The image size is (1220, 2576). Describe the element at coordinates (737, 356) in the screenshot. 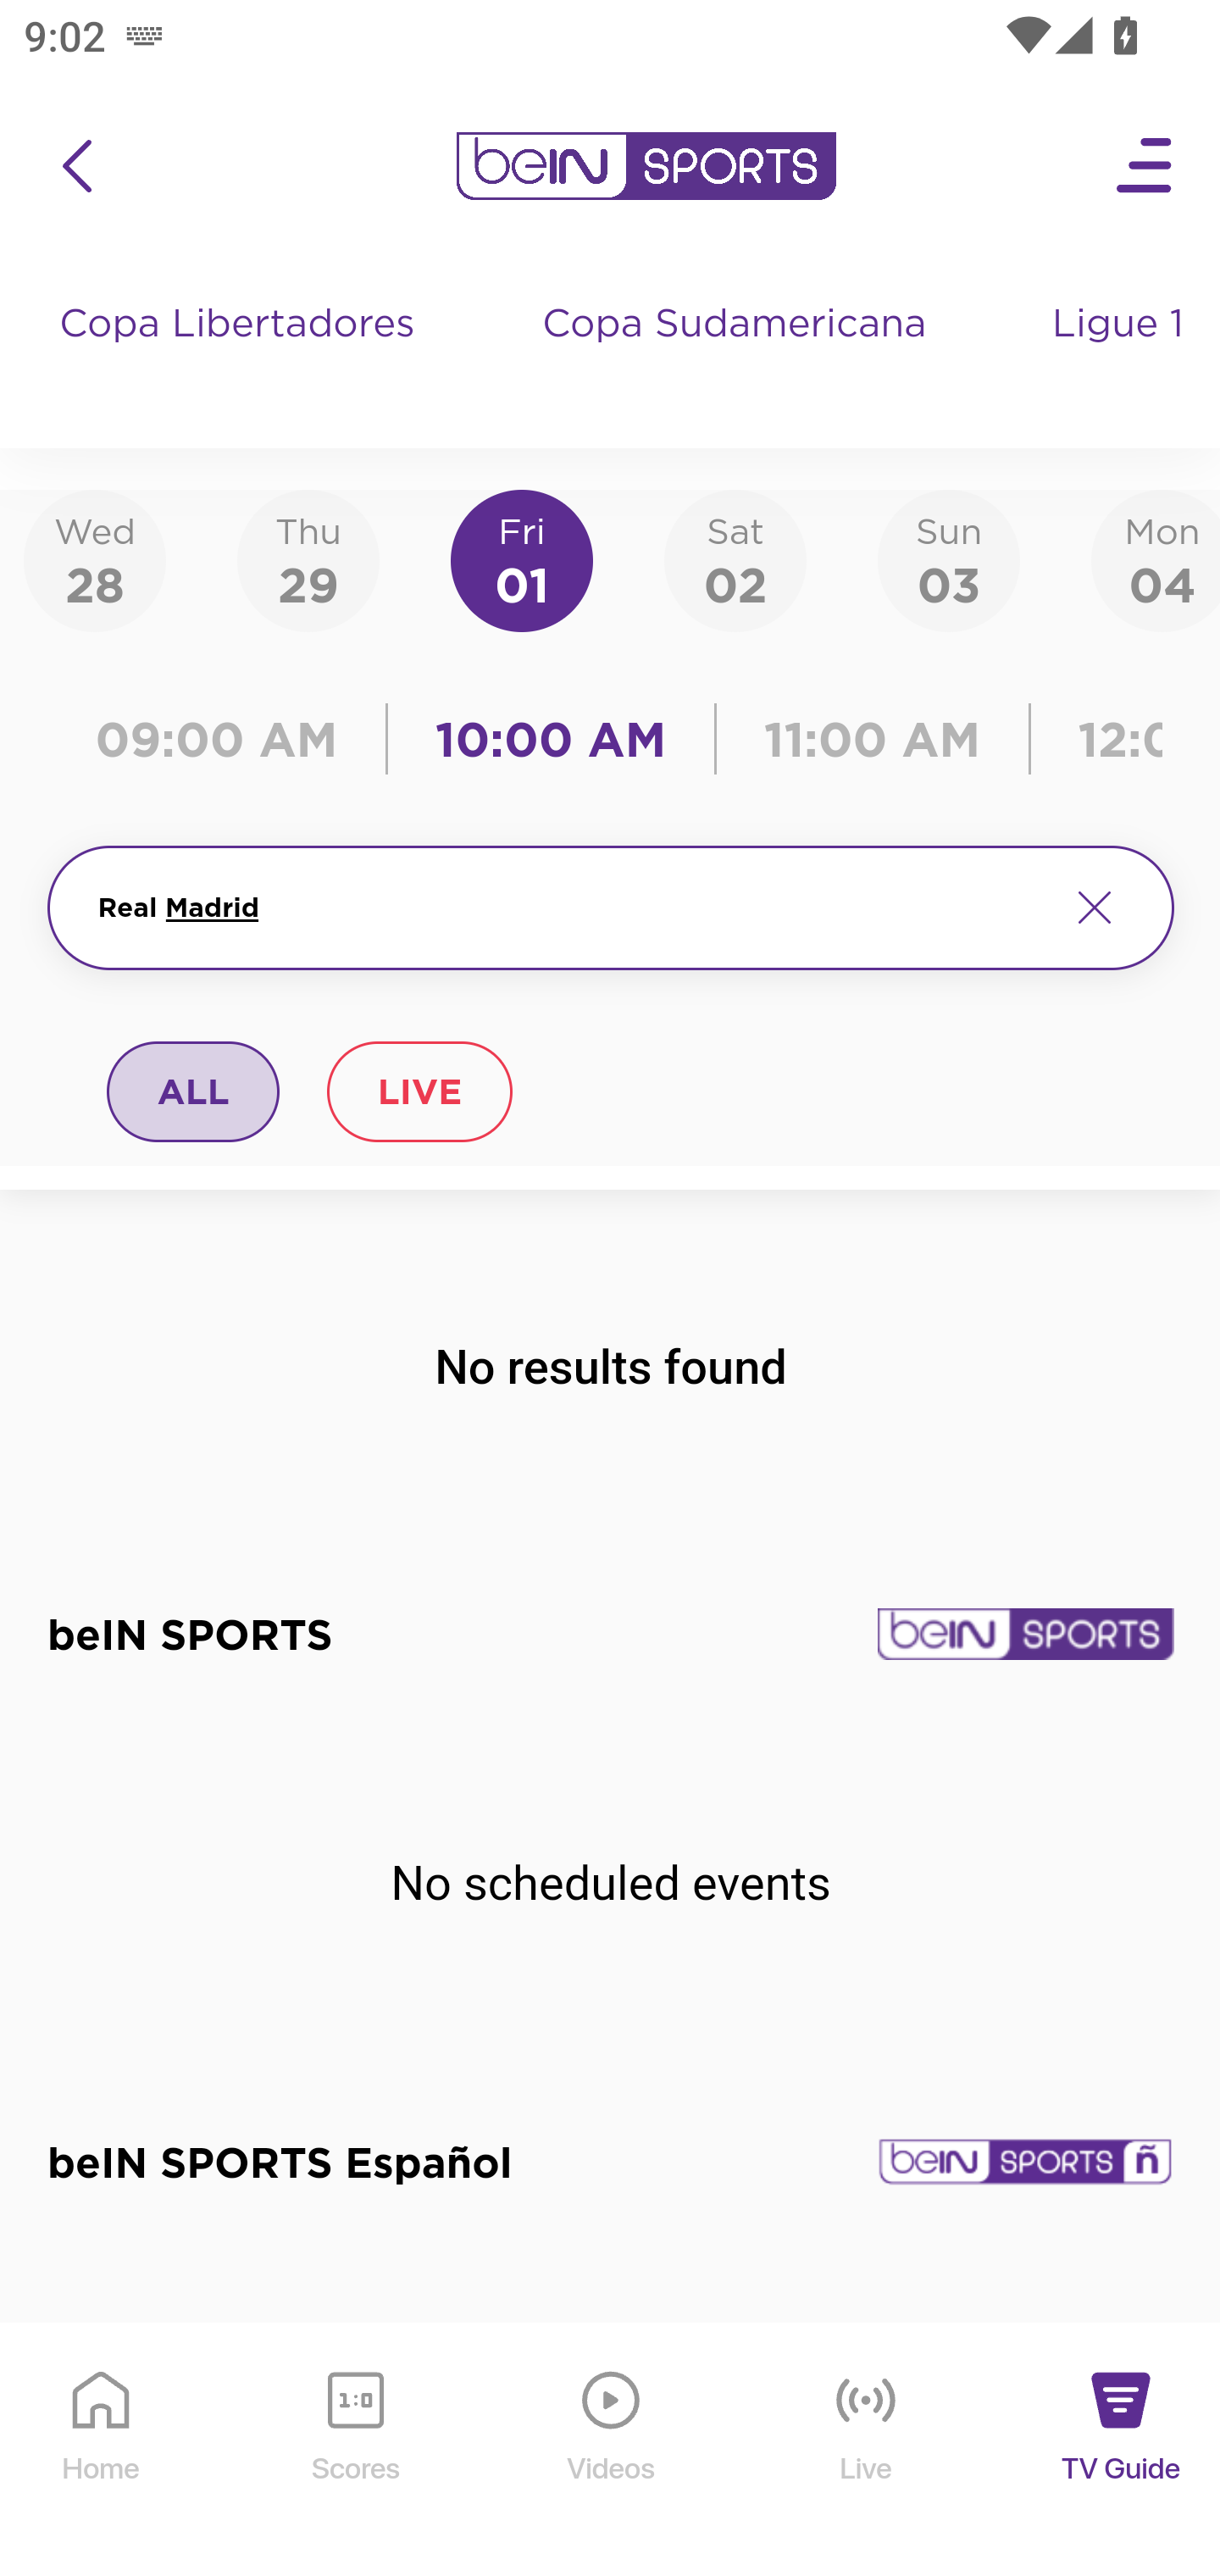

I see `Copa Sudamericana` at that location.